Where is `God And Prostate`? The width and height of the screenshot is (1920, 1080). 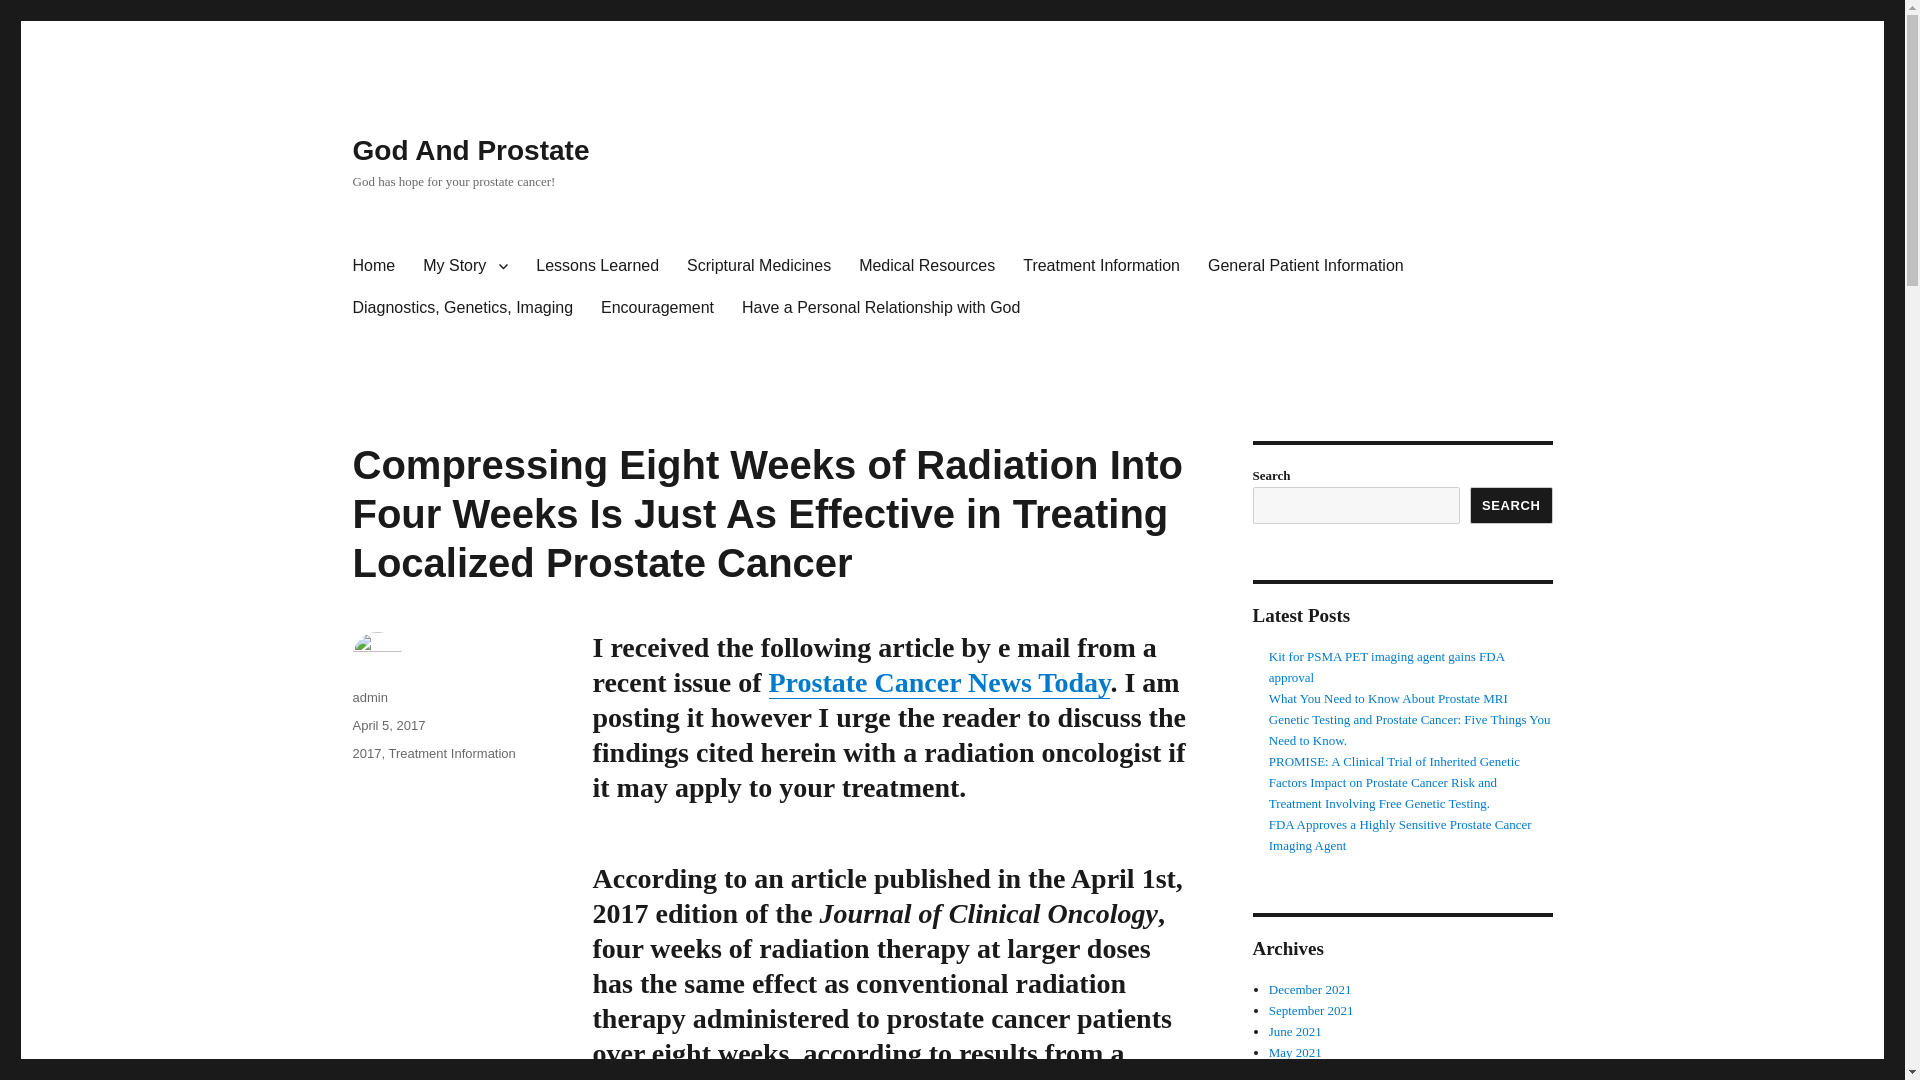
God And Prostate is located at coordinates (470, 150).